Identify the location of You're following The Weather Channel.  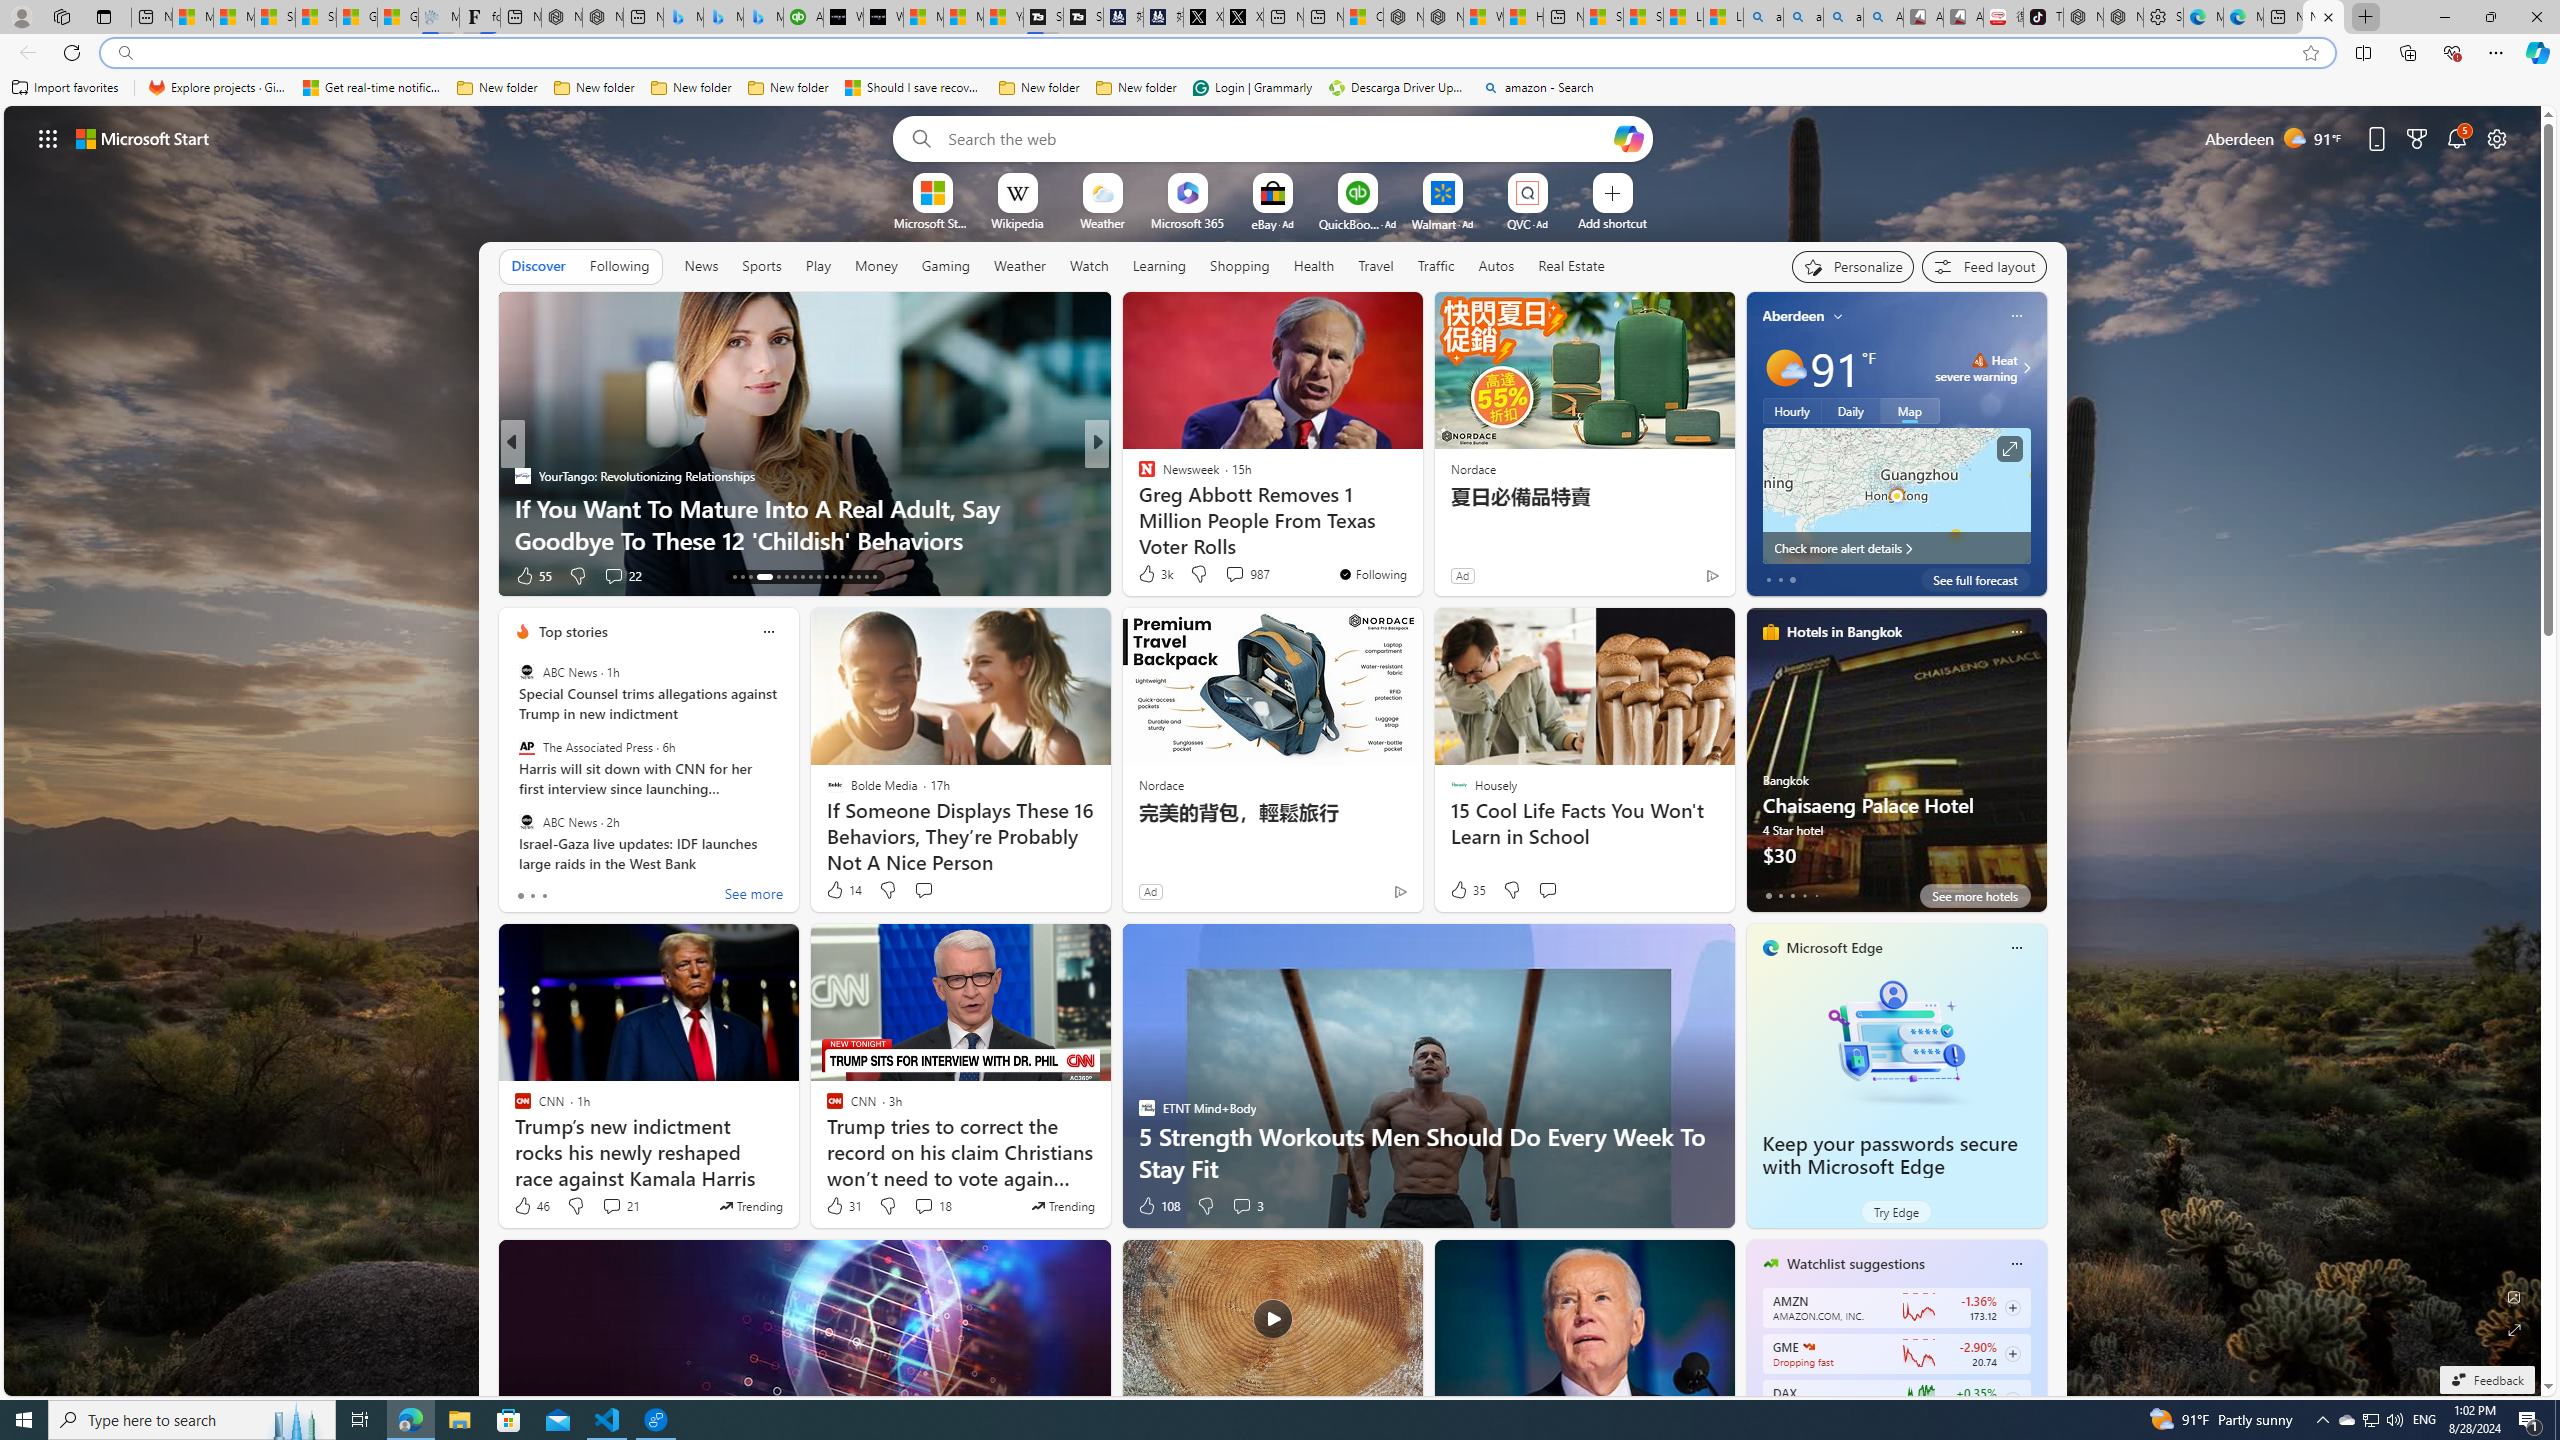
(1669, 580).